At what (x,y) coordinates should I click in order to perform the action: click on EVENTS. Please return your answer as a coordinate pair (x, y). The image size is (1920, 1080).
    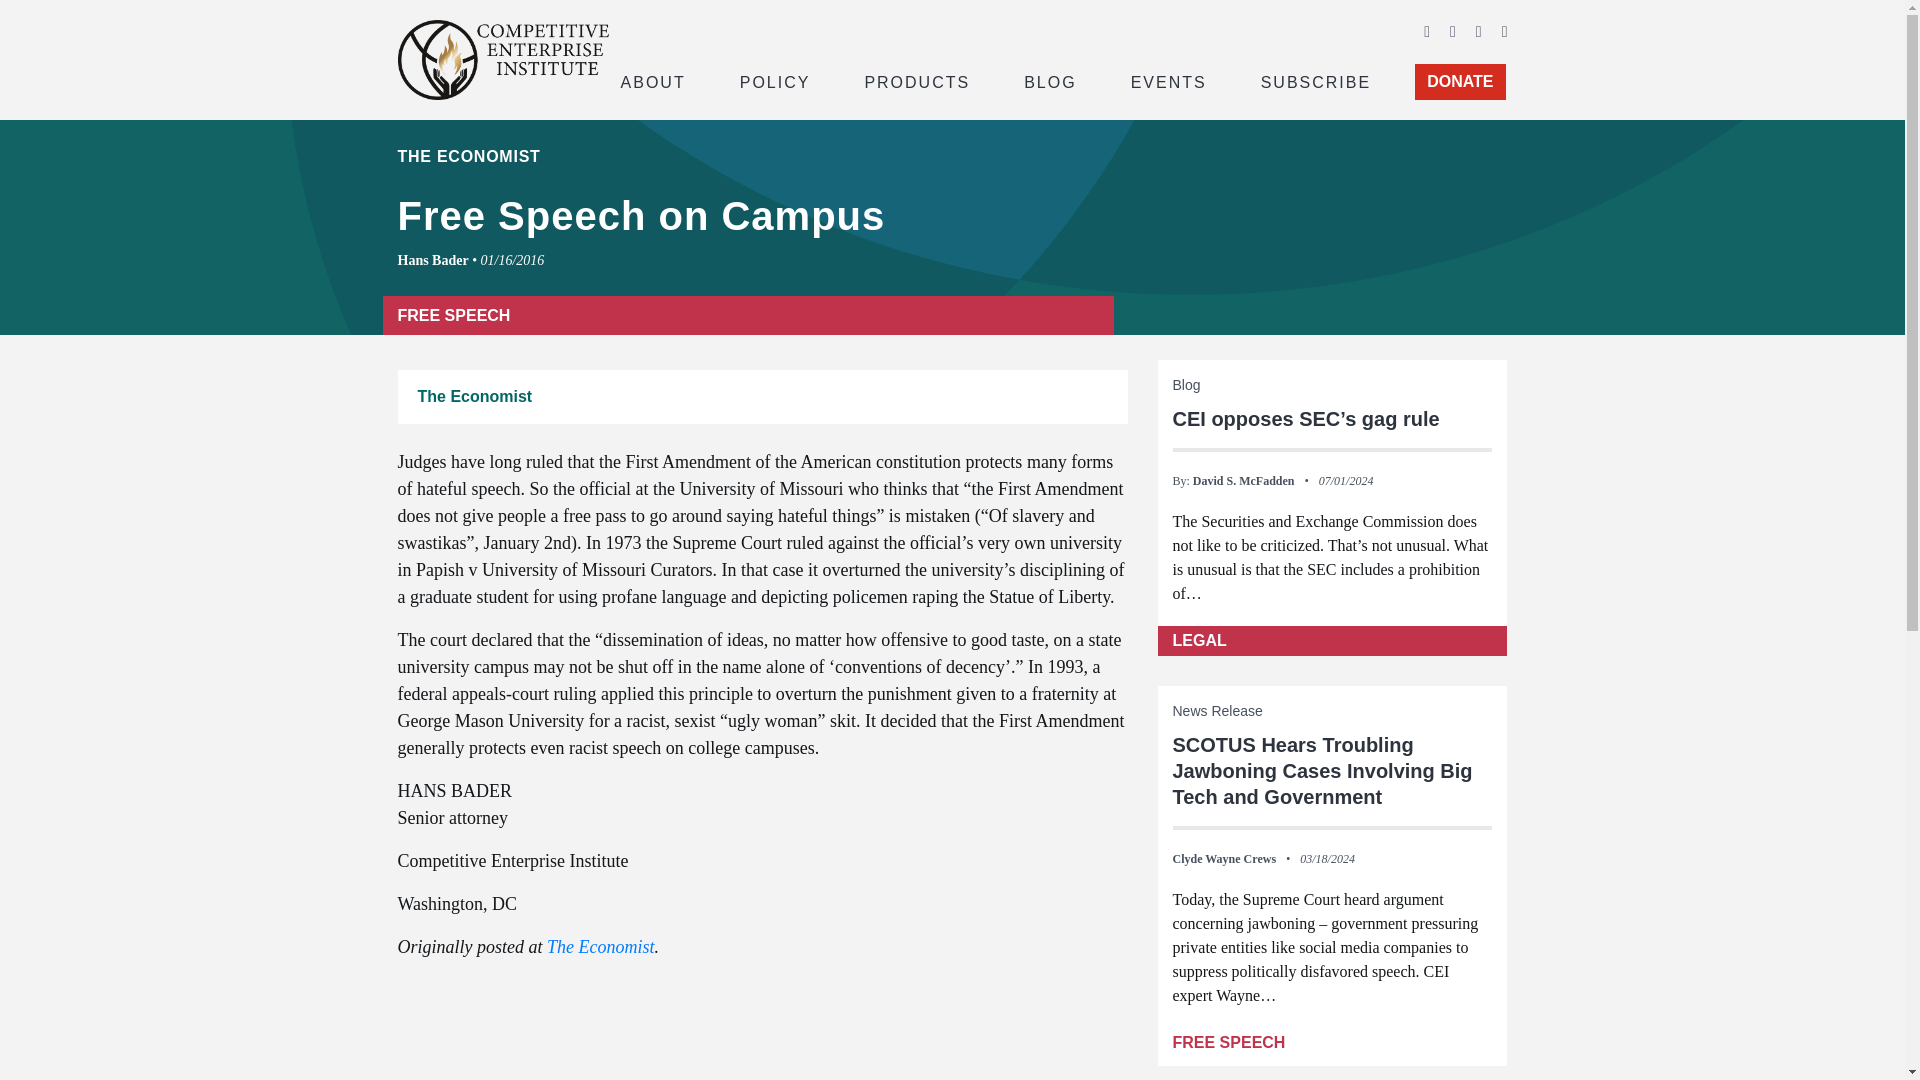
    Looking at the image, I should click on (1169, 80).